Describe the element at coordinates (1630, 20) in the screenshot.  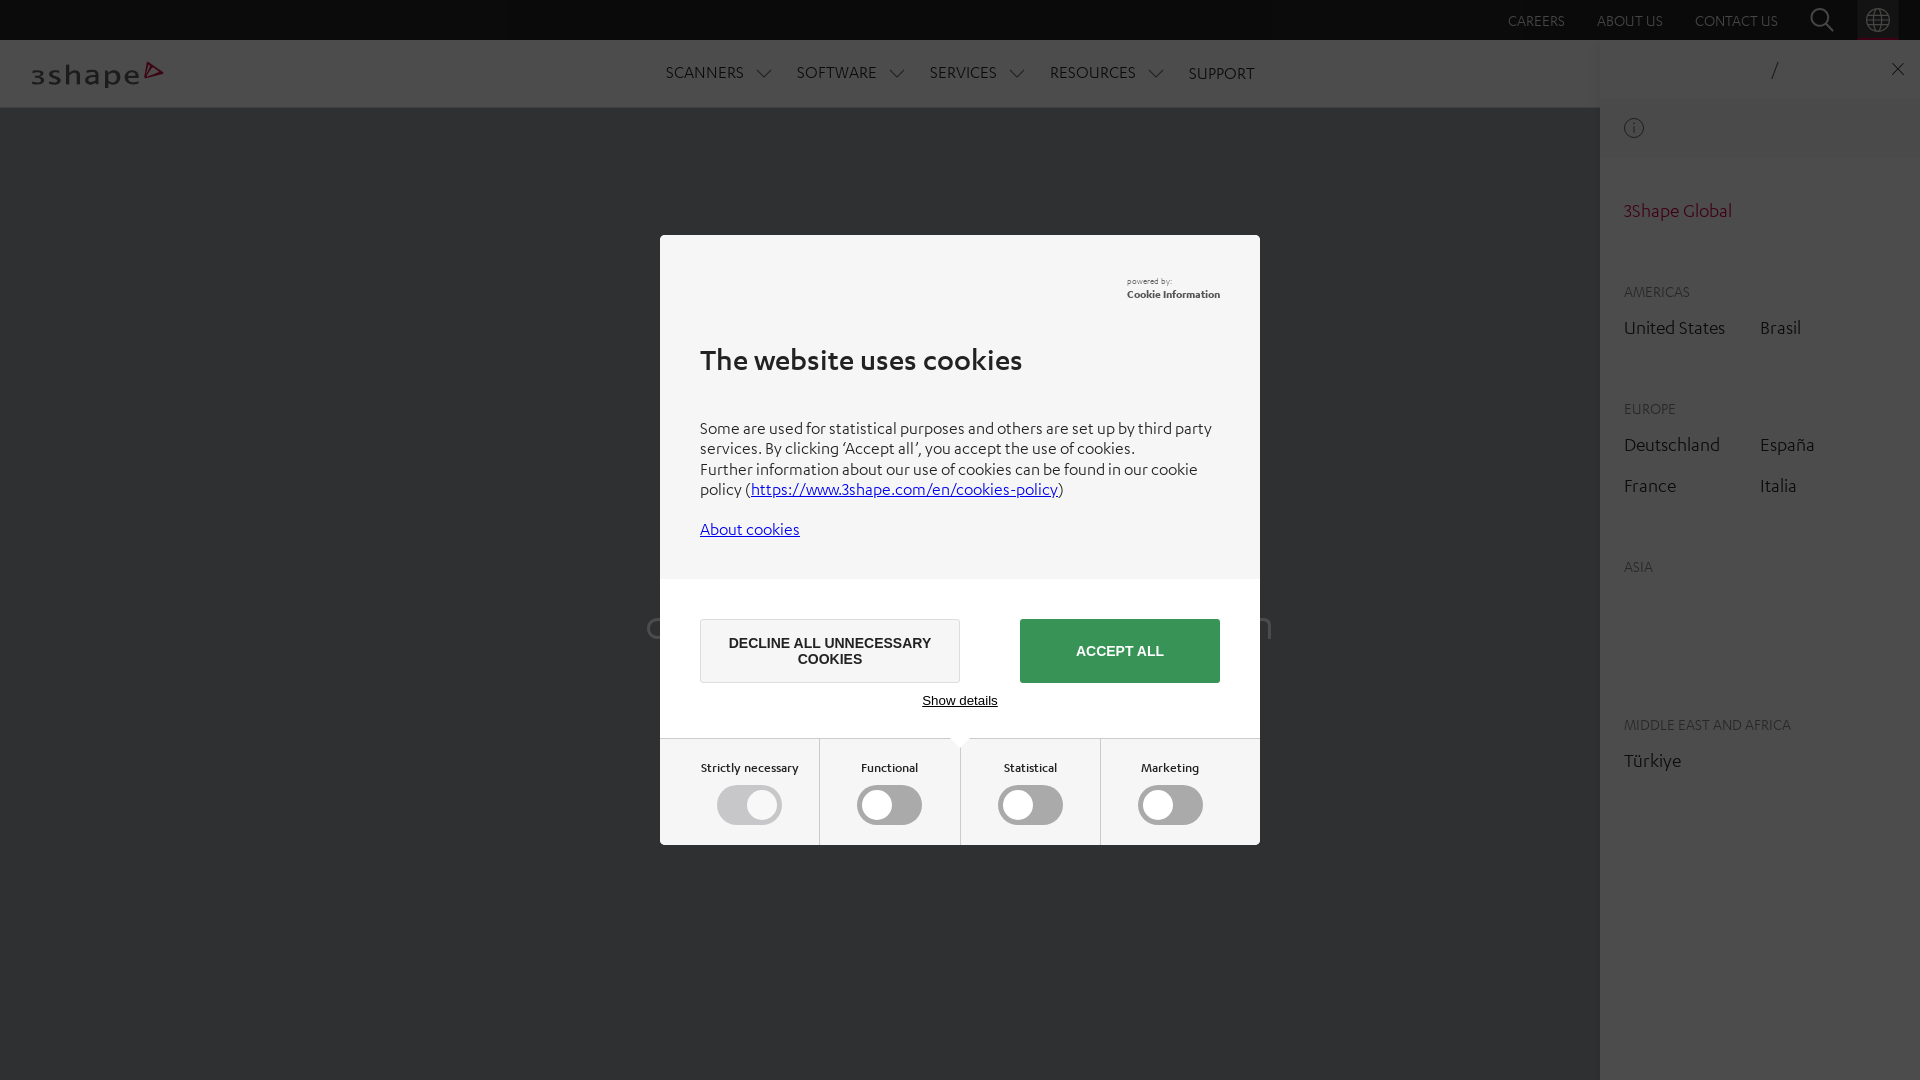
I see `ABOUT US` at that location.